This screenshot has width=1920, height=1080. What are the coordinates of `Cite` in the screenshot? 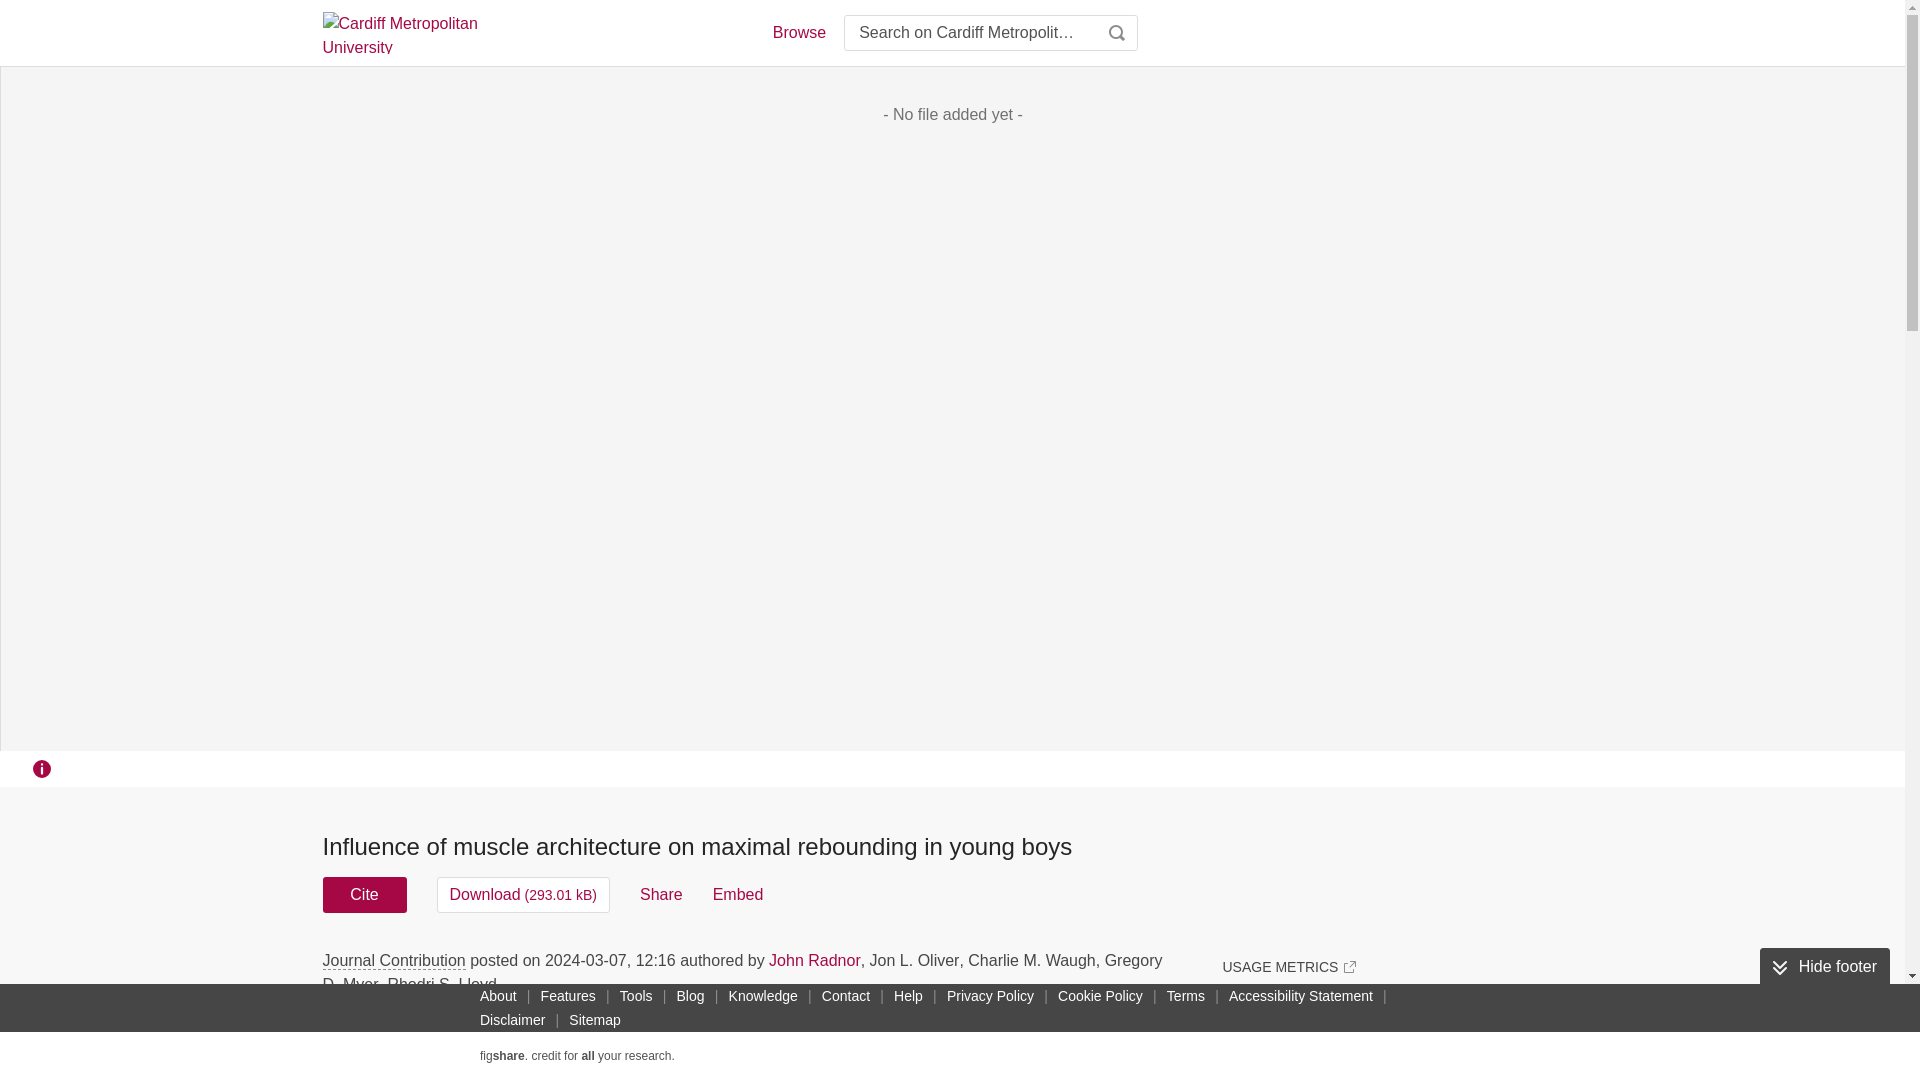 It's located at (364, 894).